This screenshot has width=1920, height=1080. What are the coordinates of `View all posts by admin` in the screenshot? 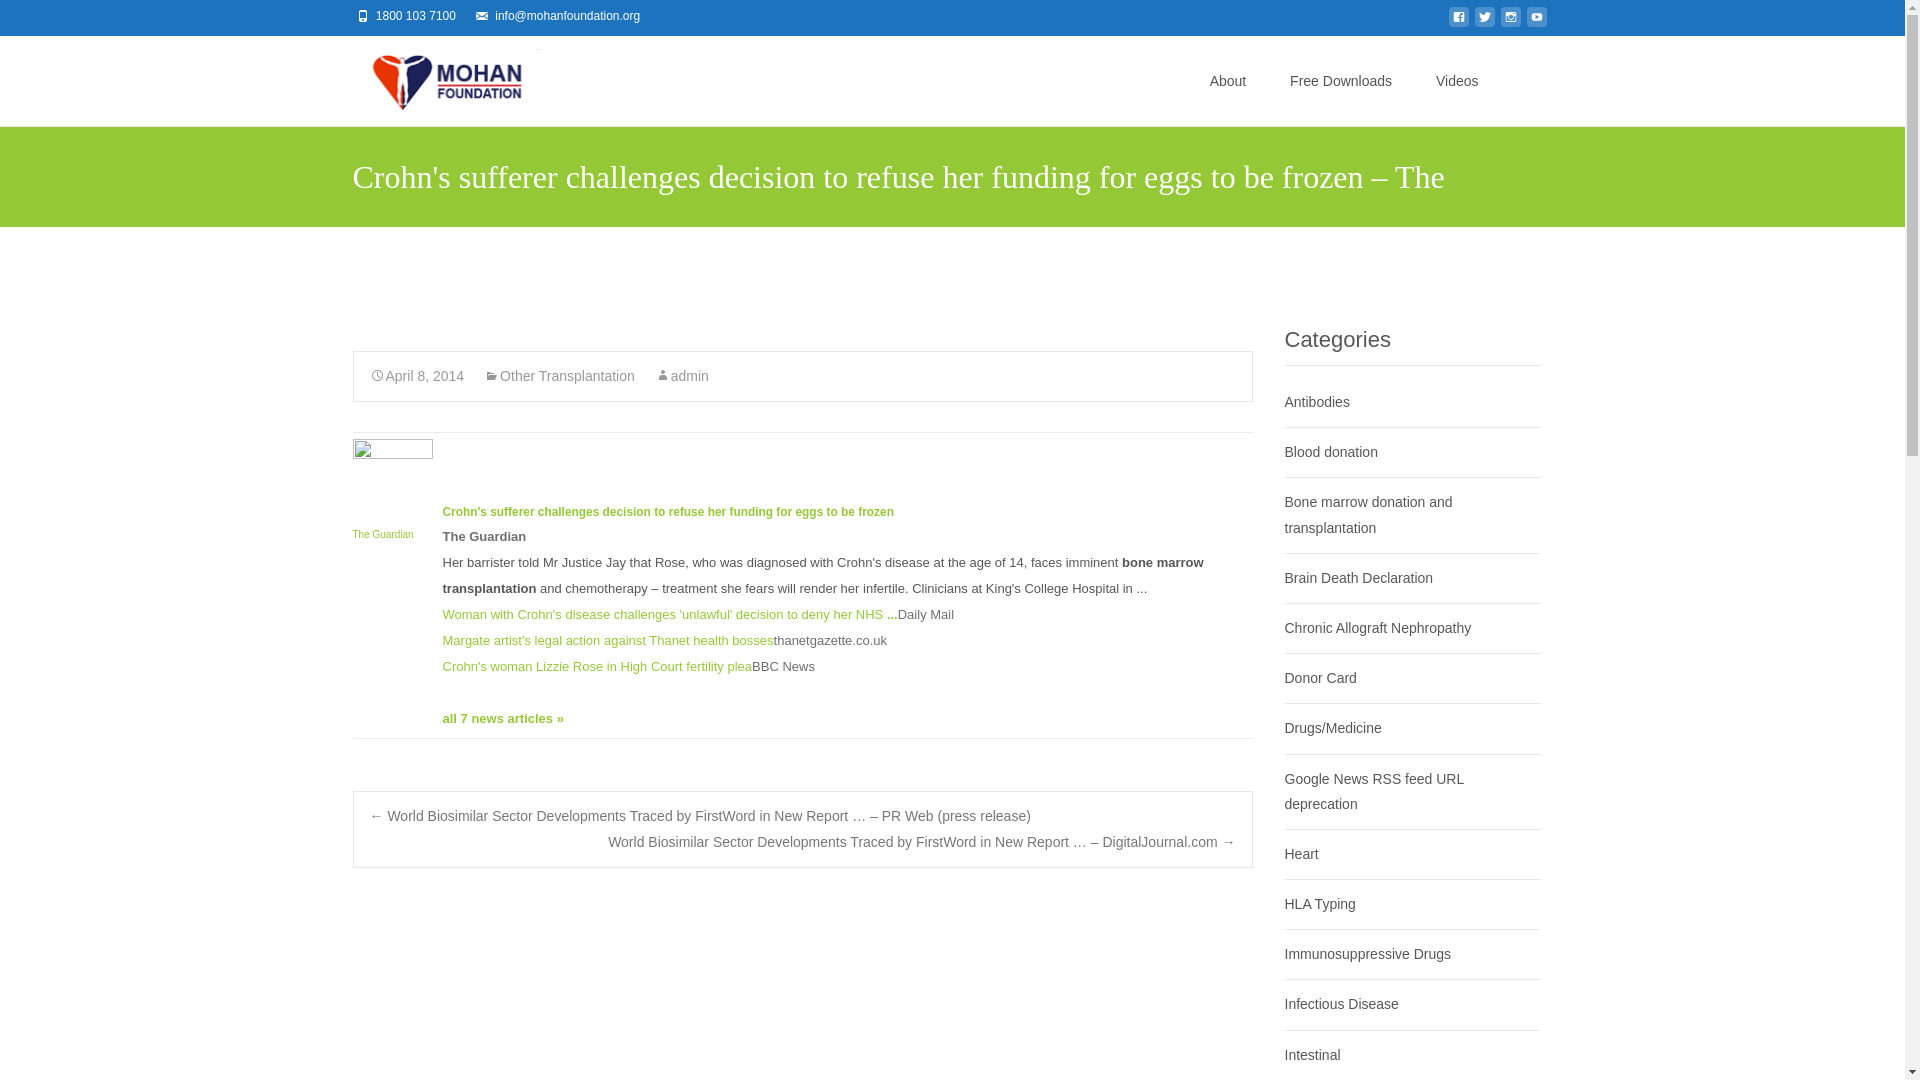 It's located at (681, 376).